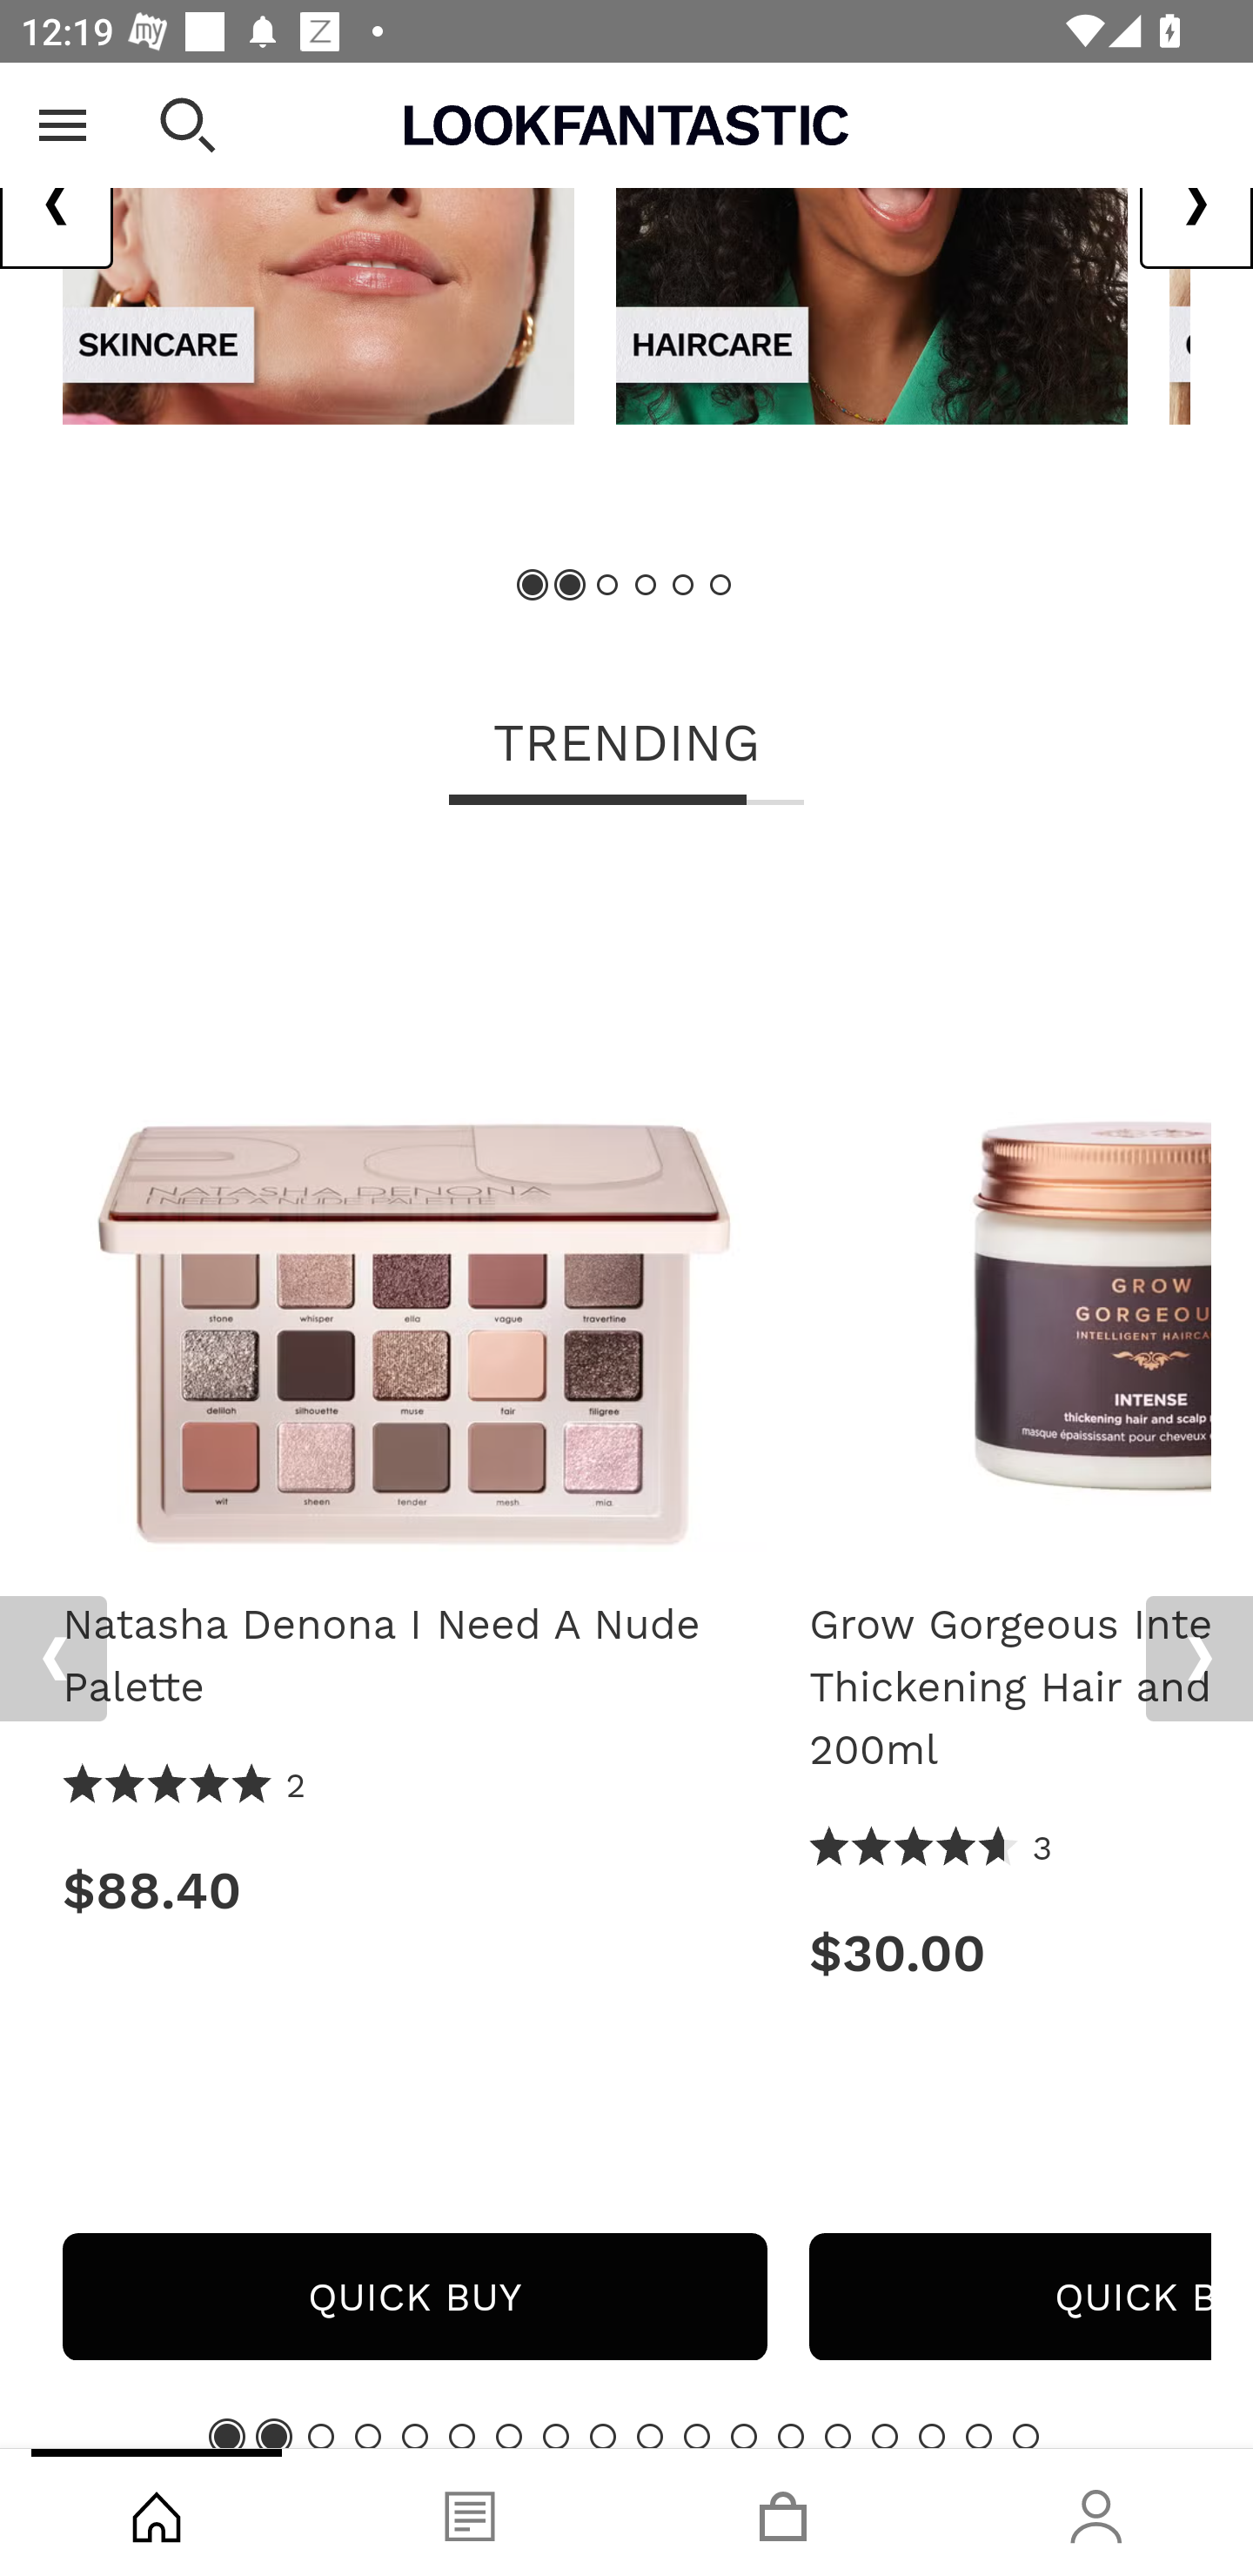 The width and height of the screenshot is (1253, 2576). What do you see at coordinates (367, 2437) in the screenshot?
I see `Slide 4` at bounding box center [367, 2437].